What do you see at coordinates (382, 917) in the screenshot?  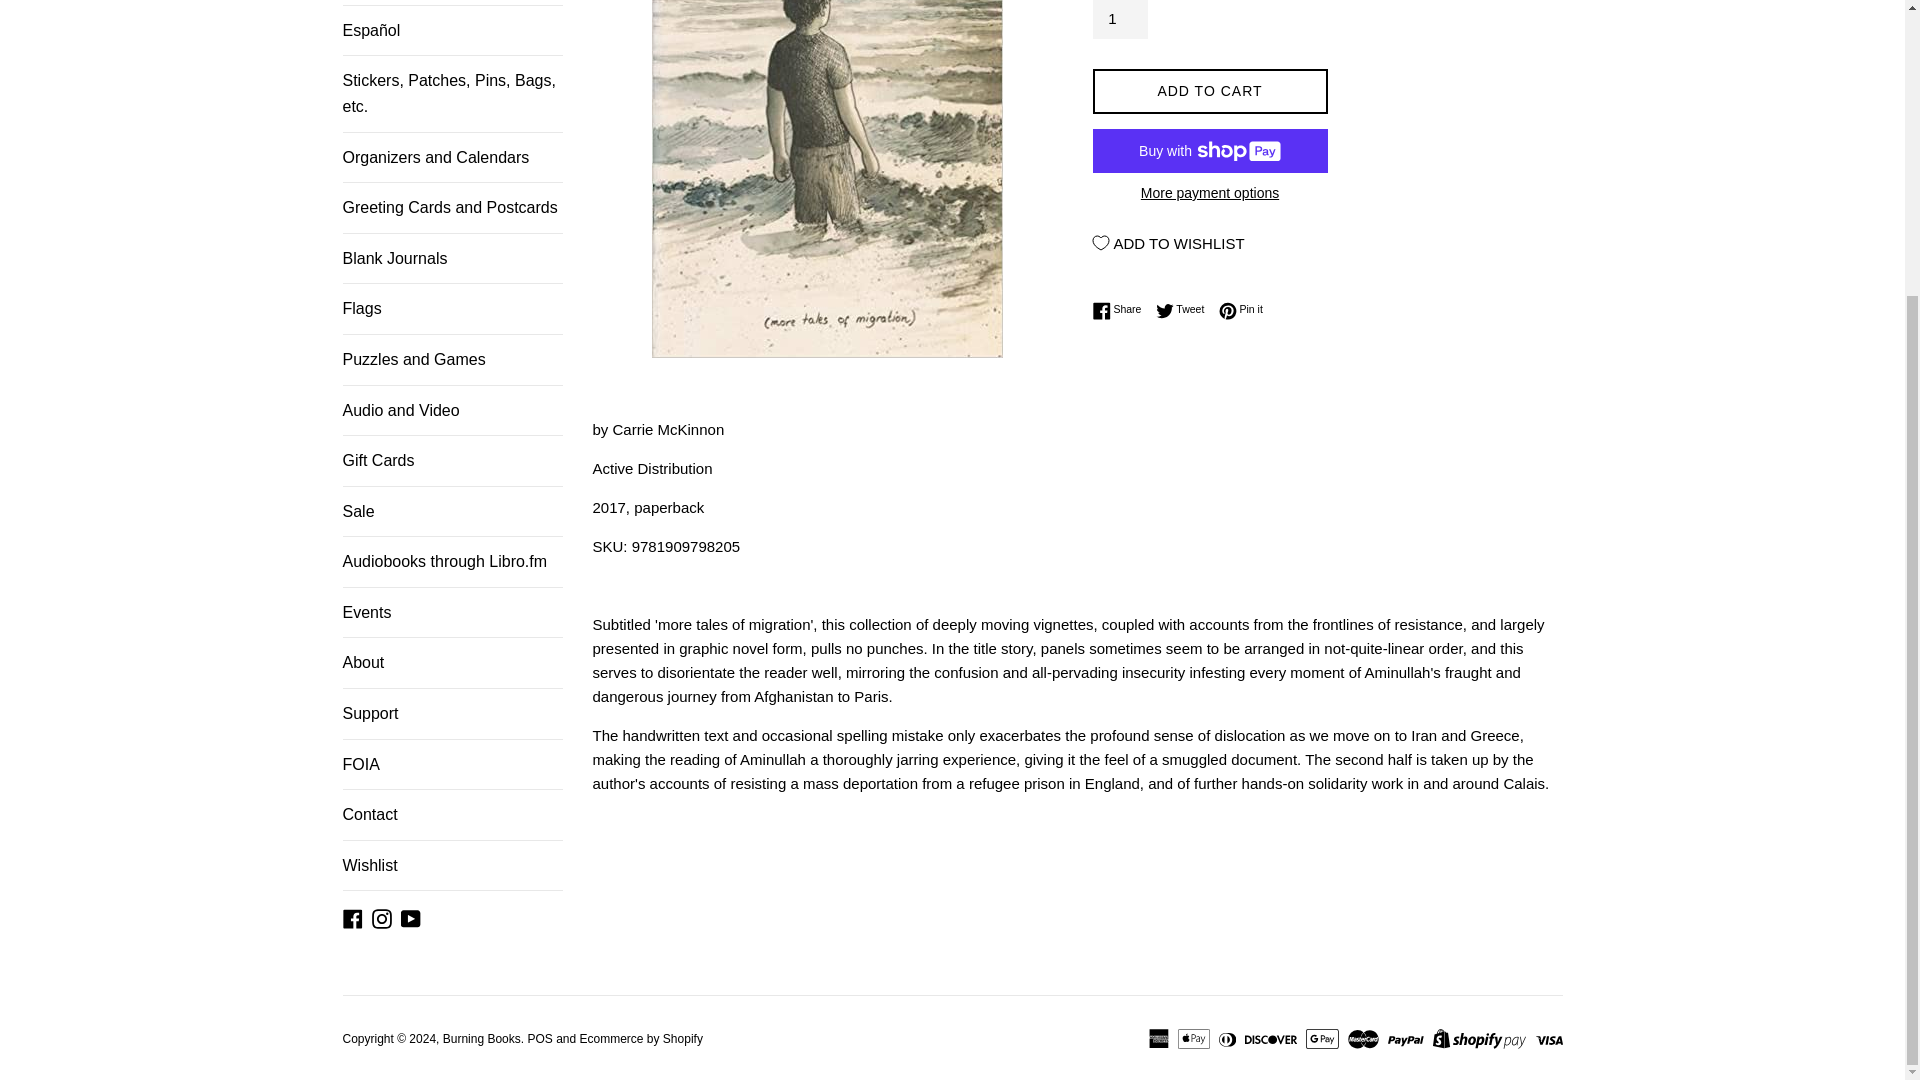 I see `Burning Books on Instagram` at bounding box center [382, 917].